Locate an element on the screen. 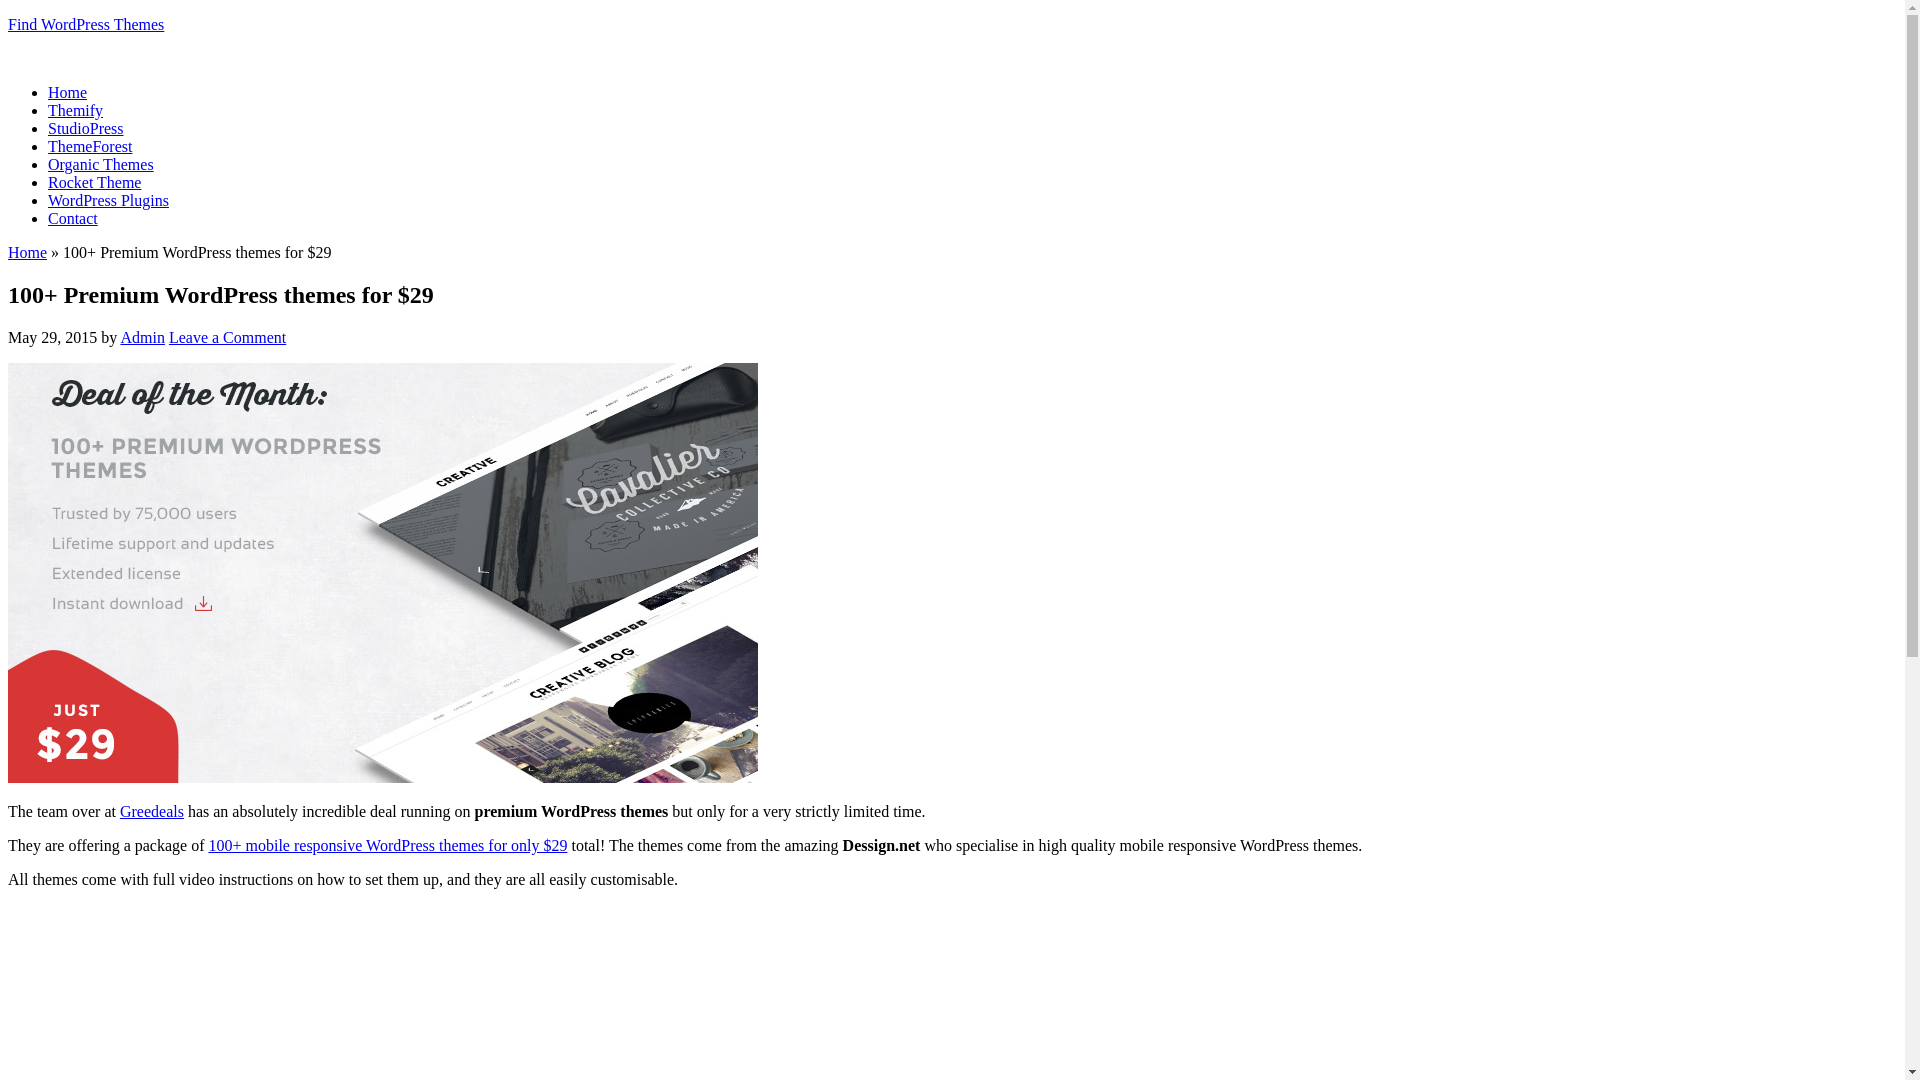 Image resolution: width=1920 pixels, height=1080 pixels. ThemeForest is located at coordinates (90, 146).